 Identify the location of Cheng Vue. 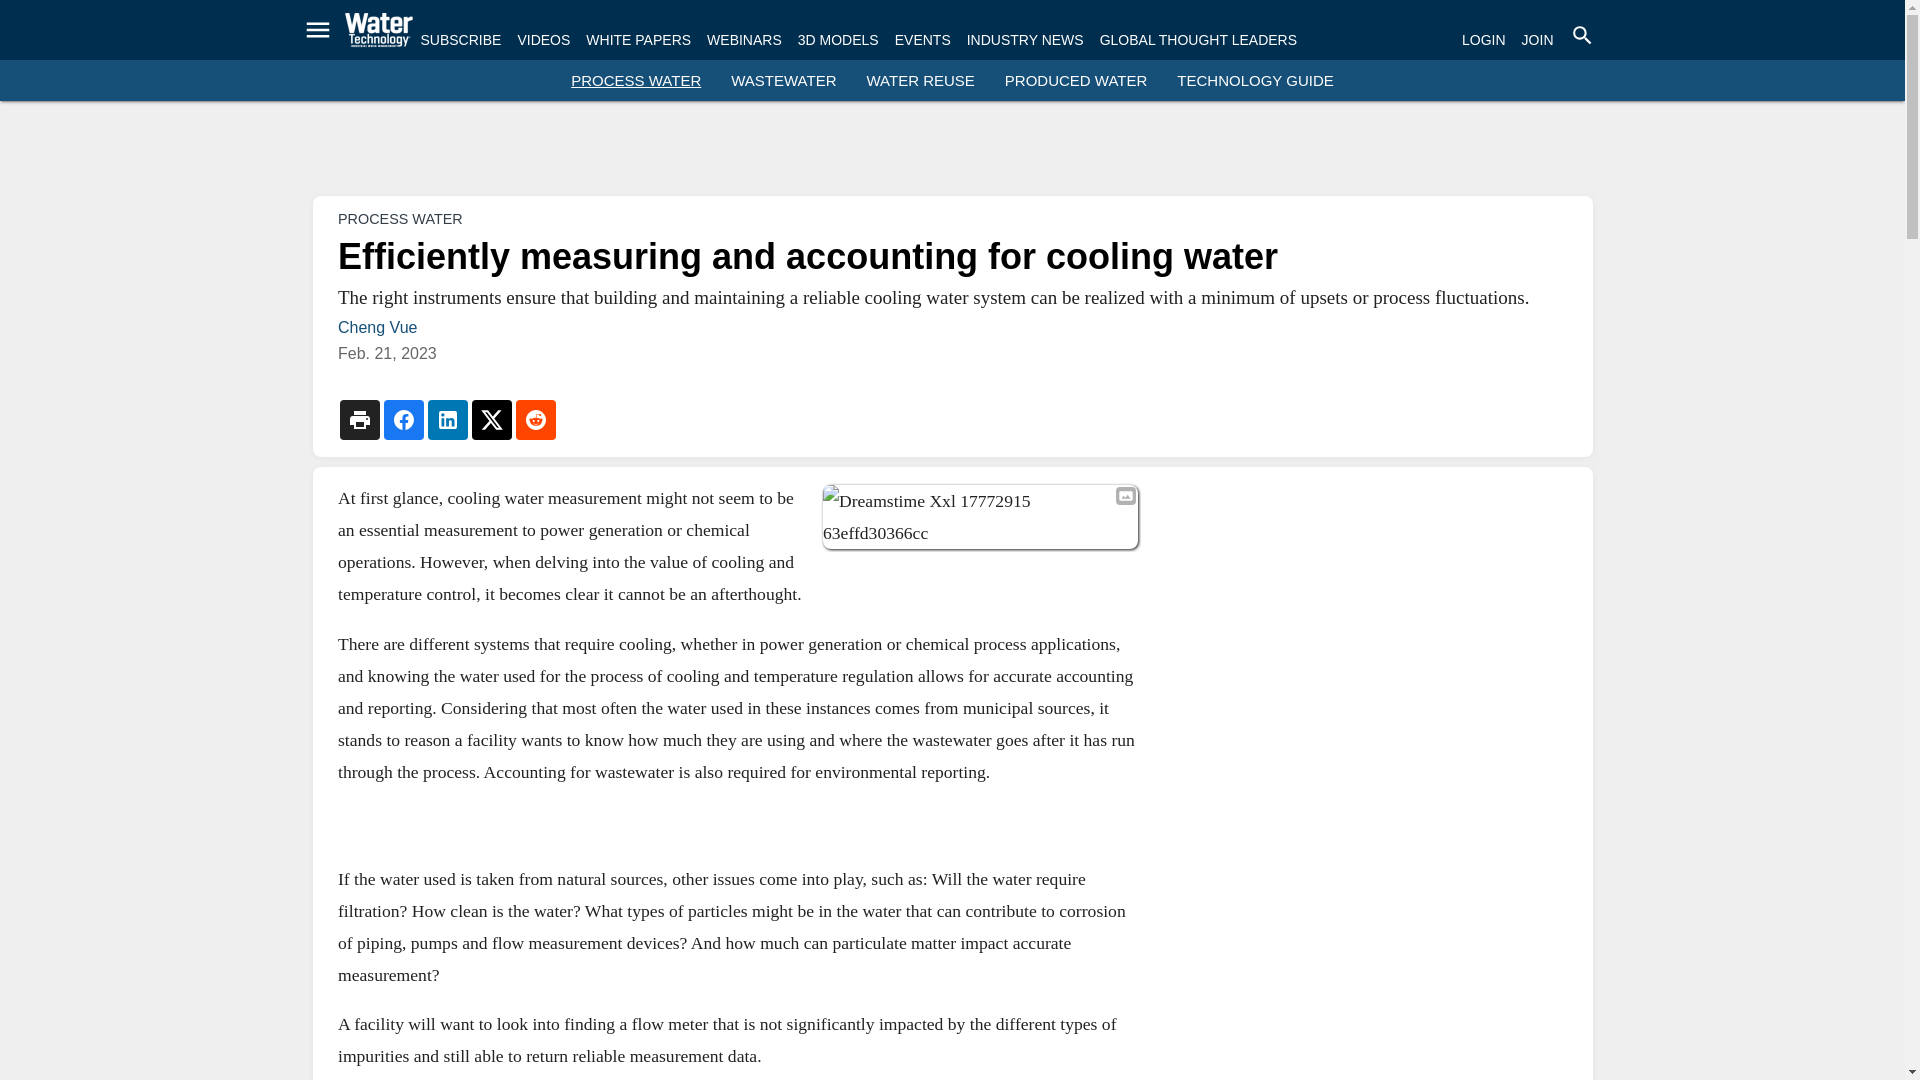
(376, 326).